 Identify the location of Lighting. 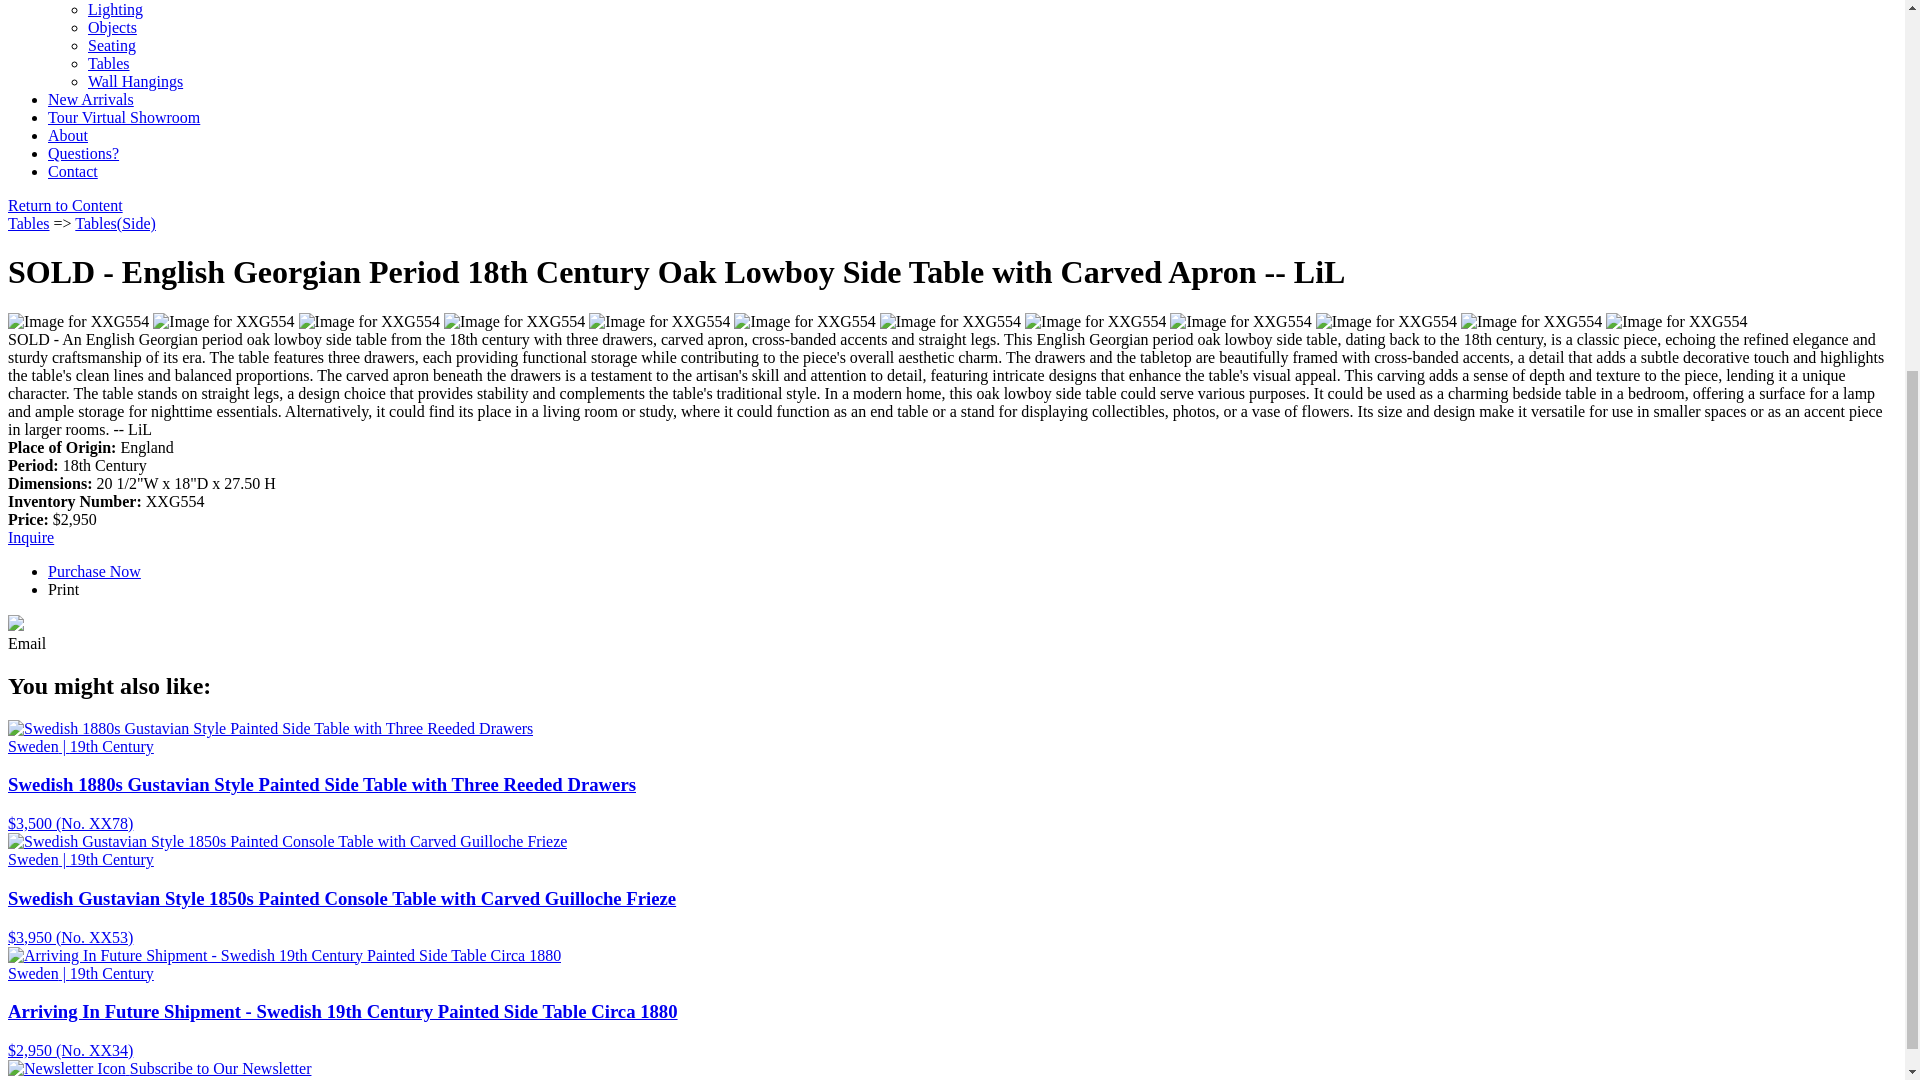
(115, 10).